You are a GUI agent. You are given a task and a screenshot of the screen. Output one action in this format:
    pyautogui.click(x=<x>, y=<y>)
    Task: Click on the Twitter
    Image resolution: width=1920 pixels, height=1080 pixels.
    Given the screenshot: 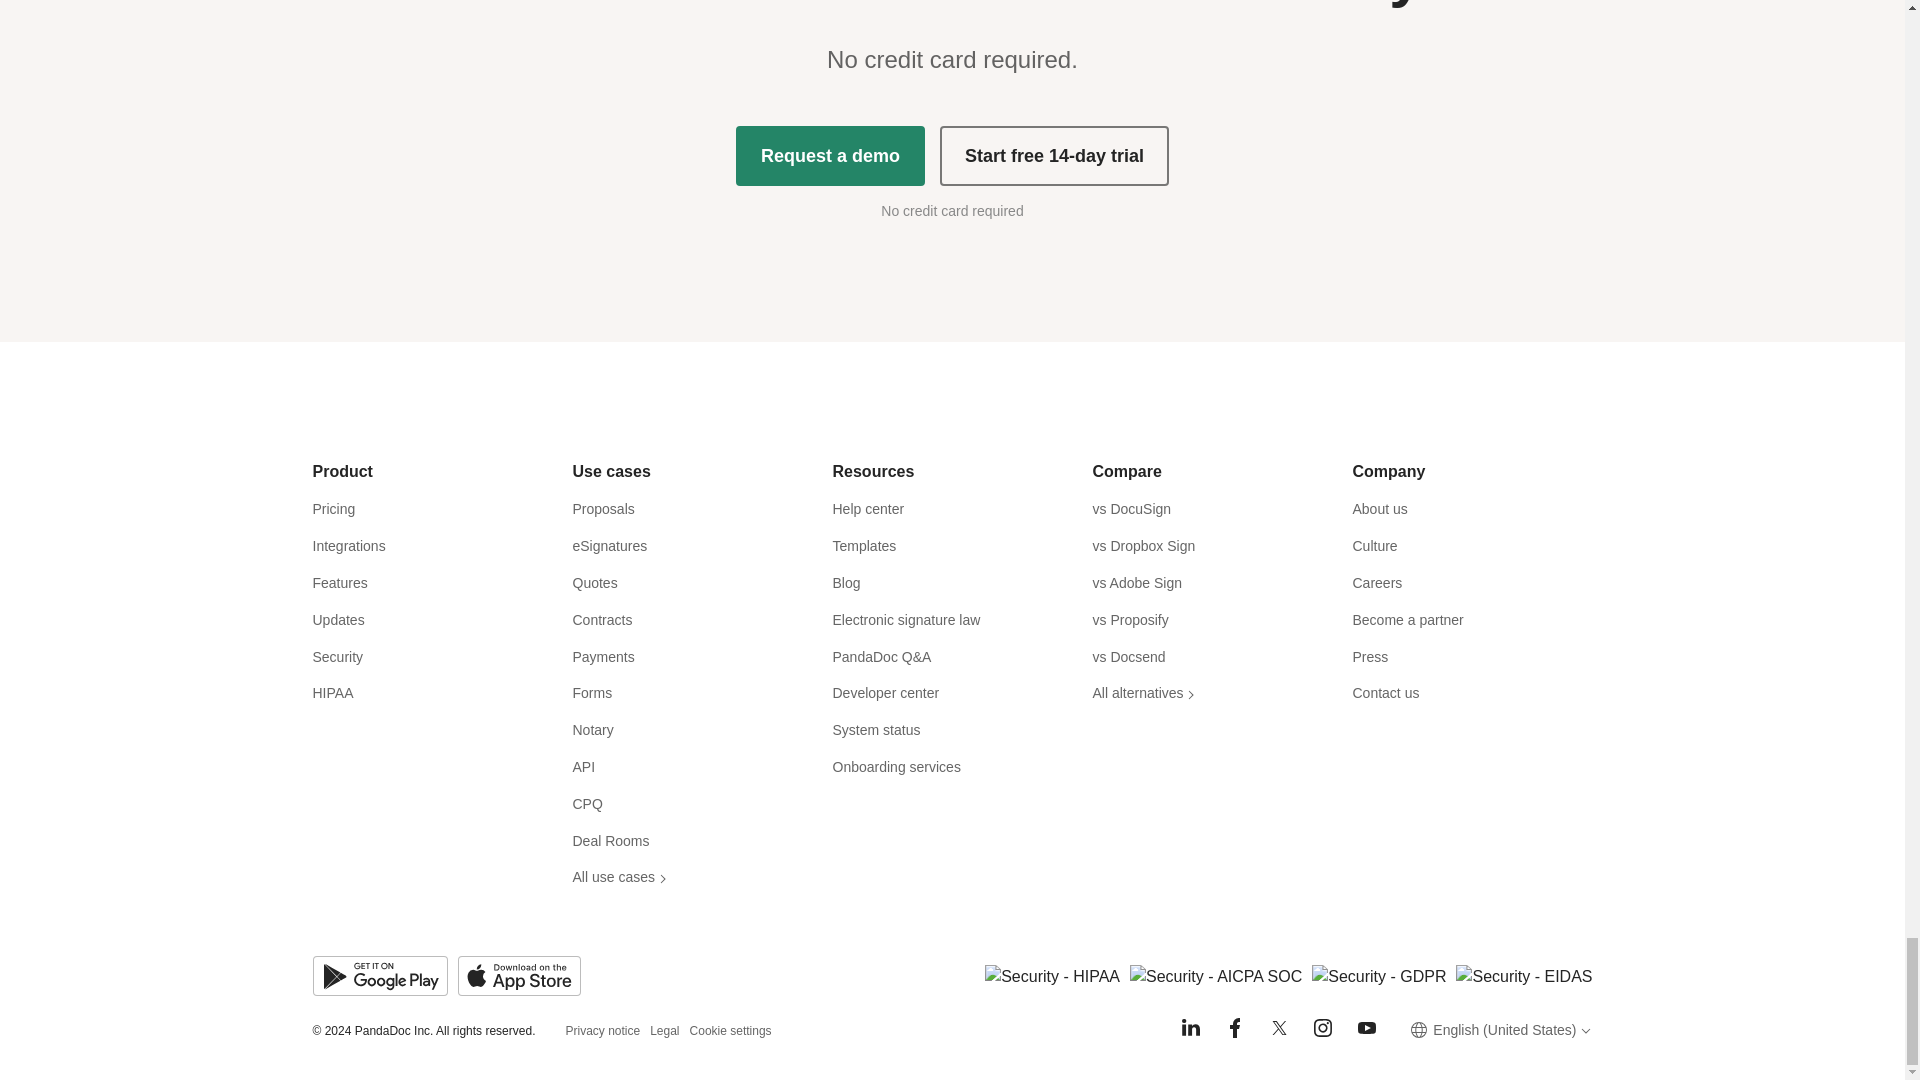 What is the action you would take?
    pyautogui.click(x=1278, y=1028)
    